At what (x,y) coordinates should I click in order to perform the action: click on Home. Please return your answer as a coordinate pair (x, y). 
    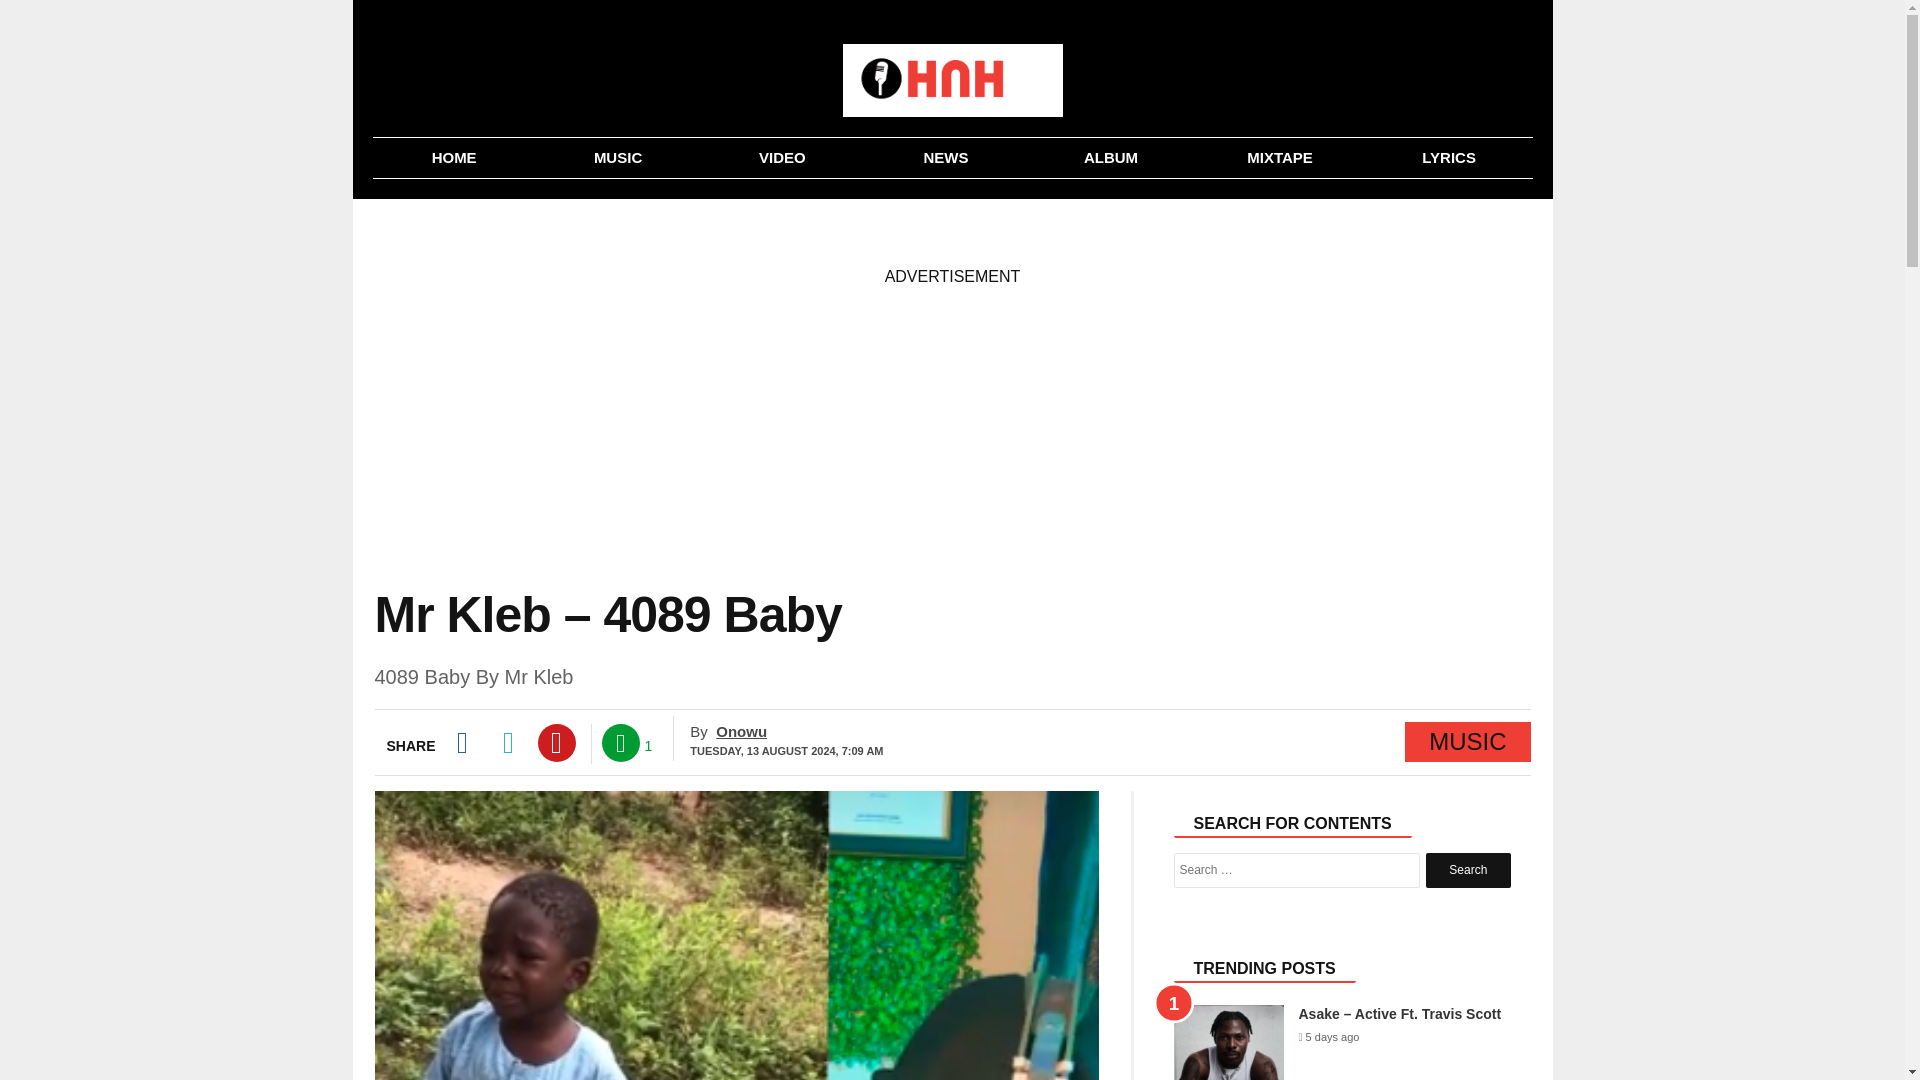
    Looking at the image, I should click on (454, 158).